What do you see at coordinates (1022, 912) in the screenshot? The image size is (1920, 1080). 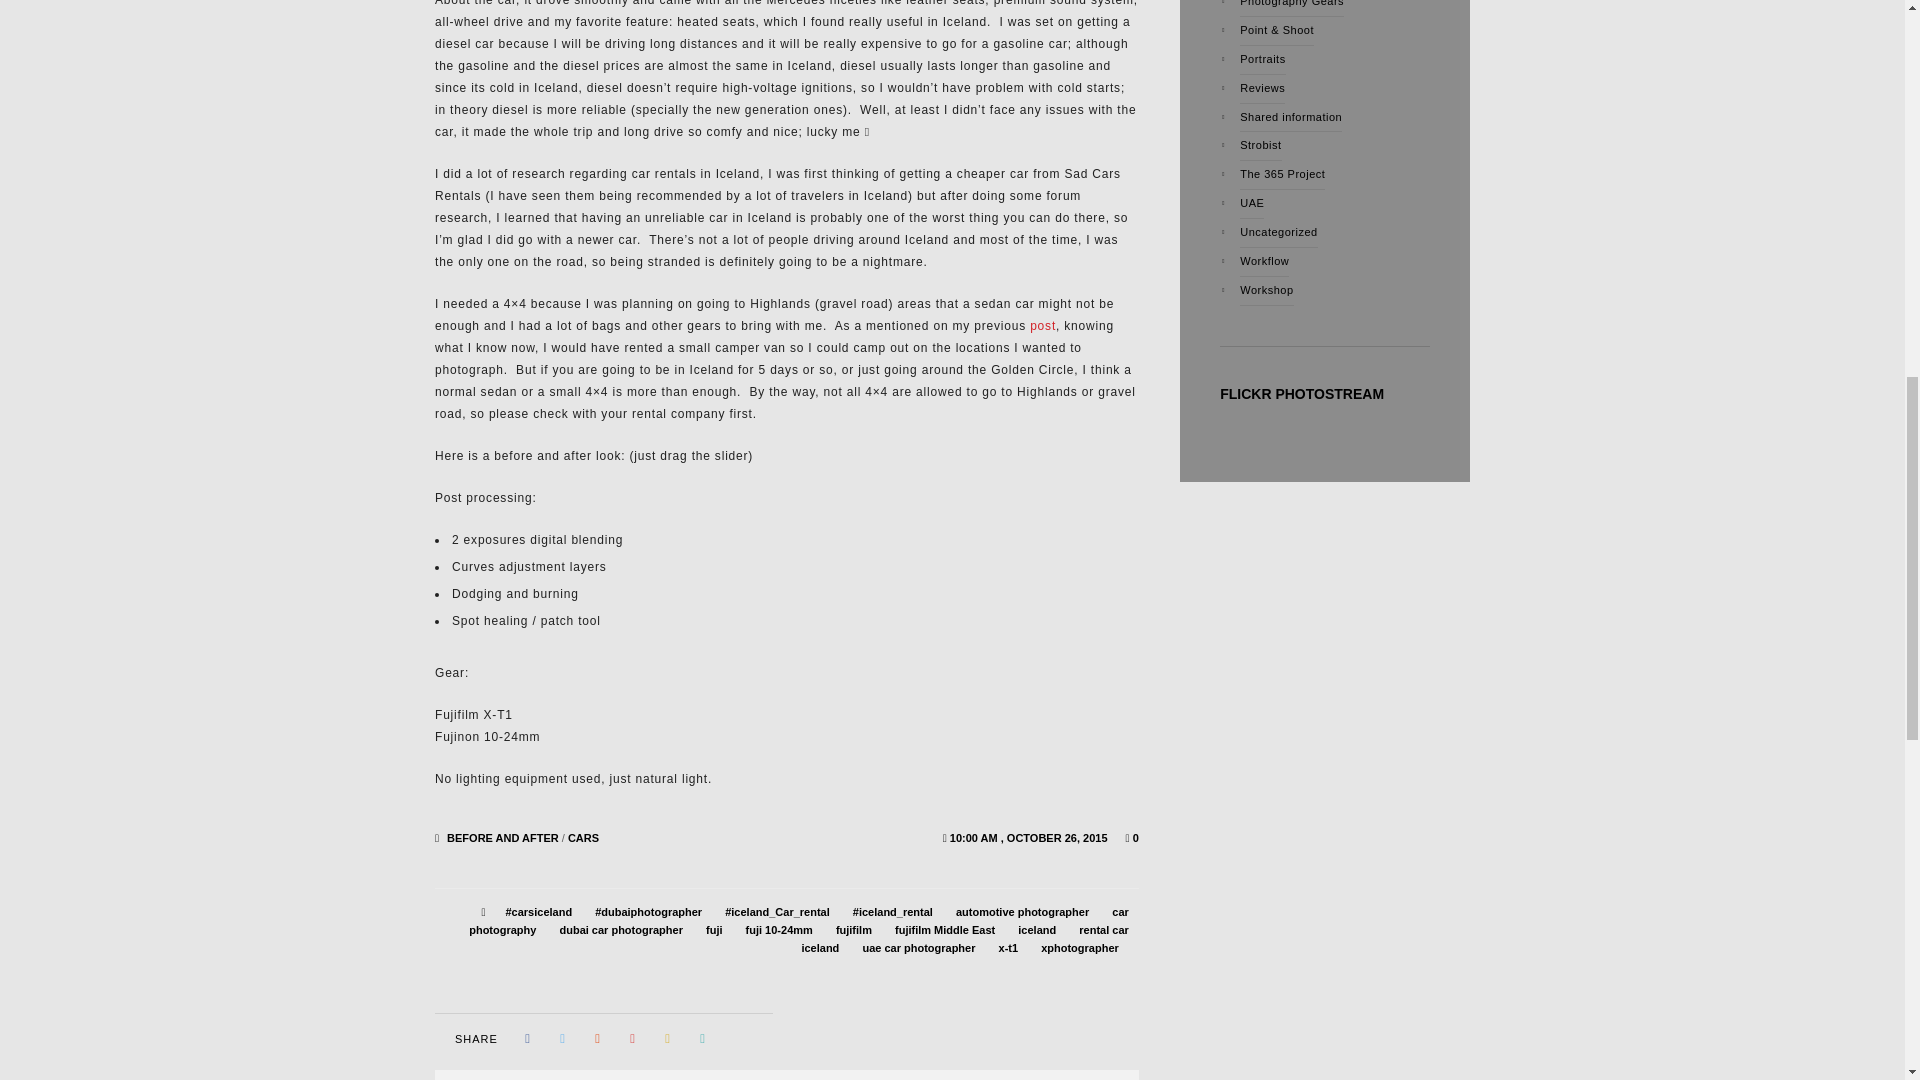 I see `automotive photographer` at bounding box center [1022, 912].